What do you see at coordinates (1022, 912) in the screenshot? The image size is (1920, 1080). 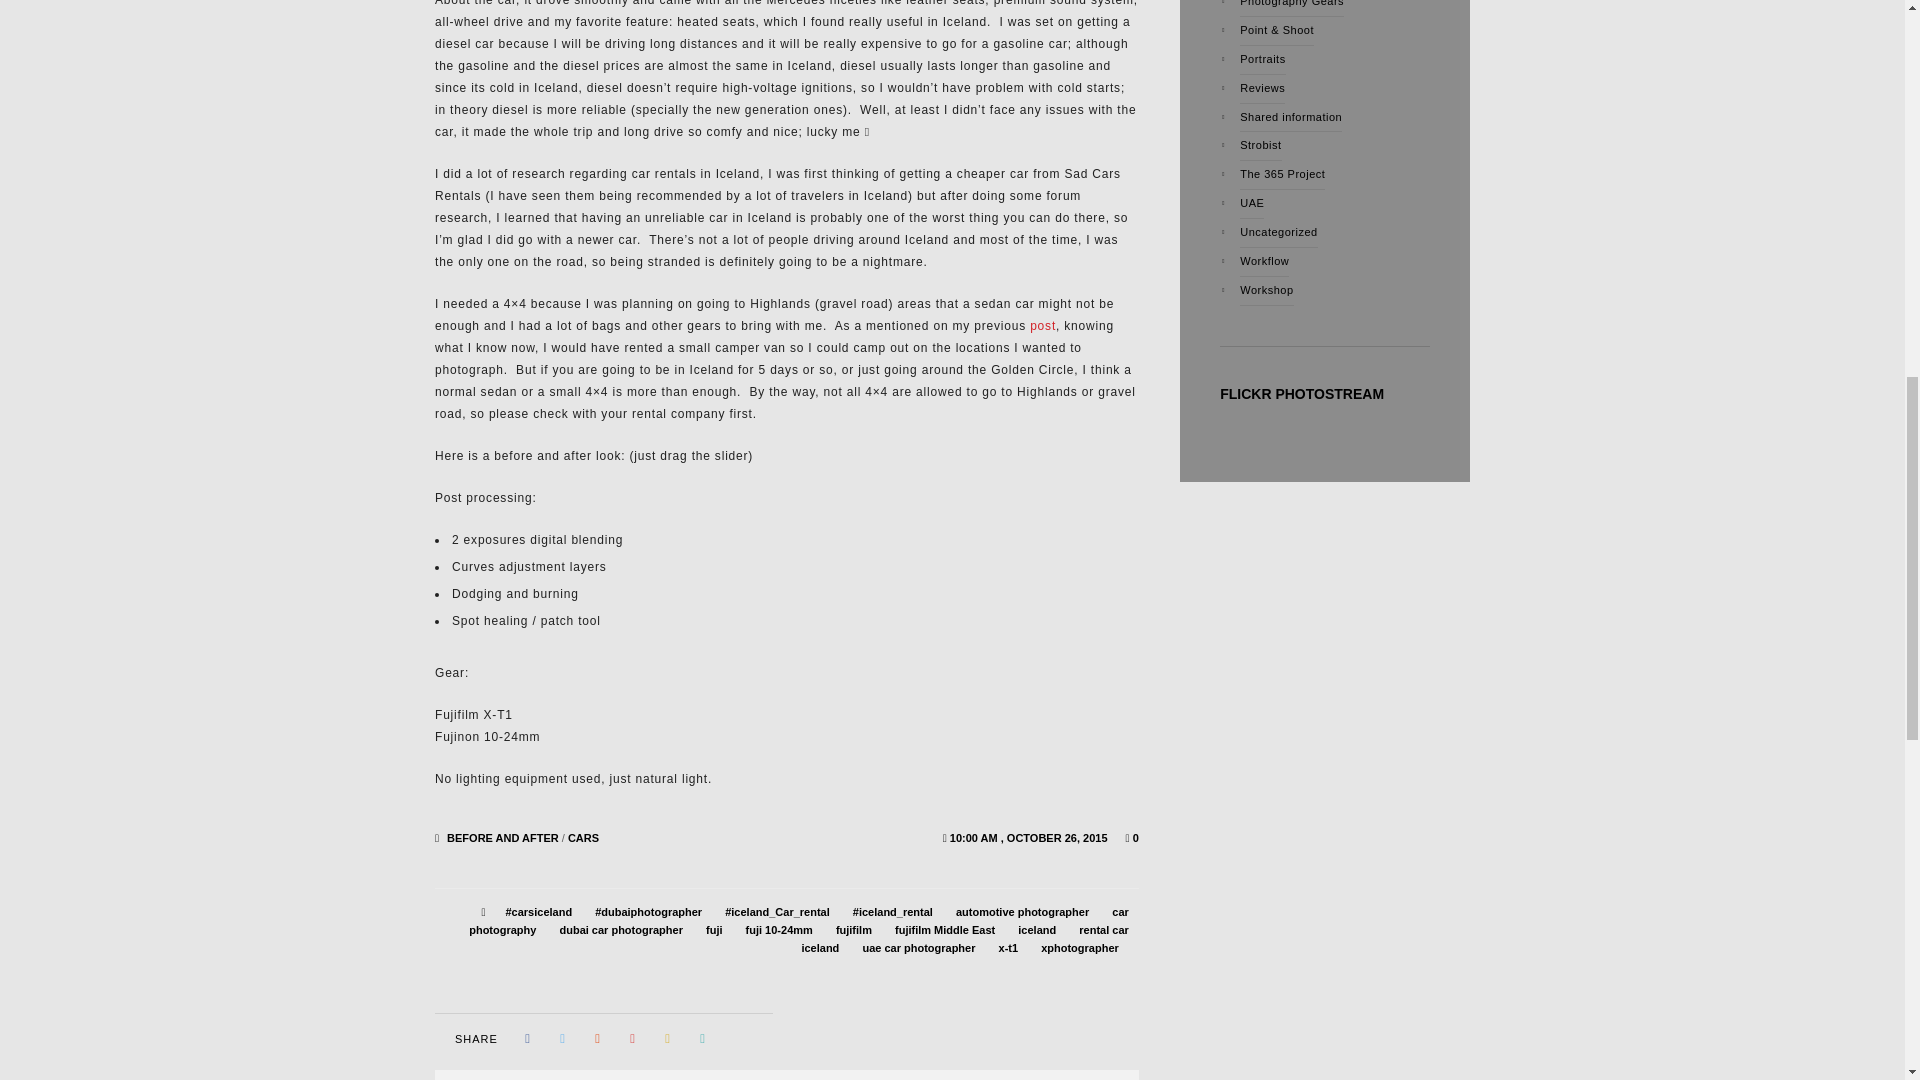 I see `automotive photographer` at bounding box center [1022, 912].